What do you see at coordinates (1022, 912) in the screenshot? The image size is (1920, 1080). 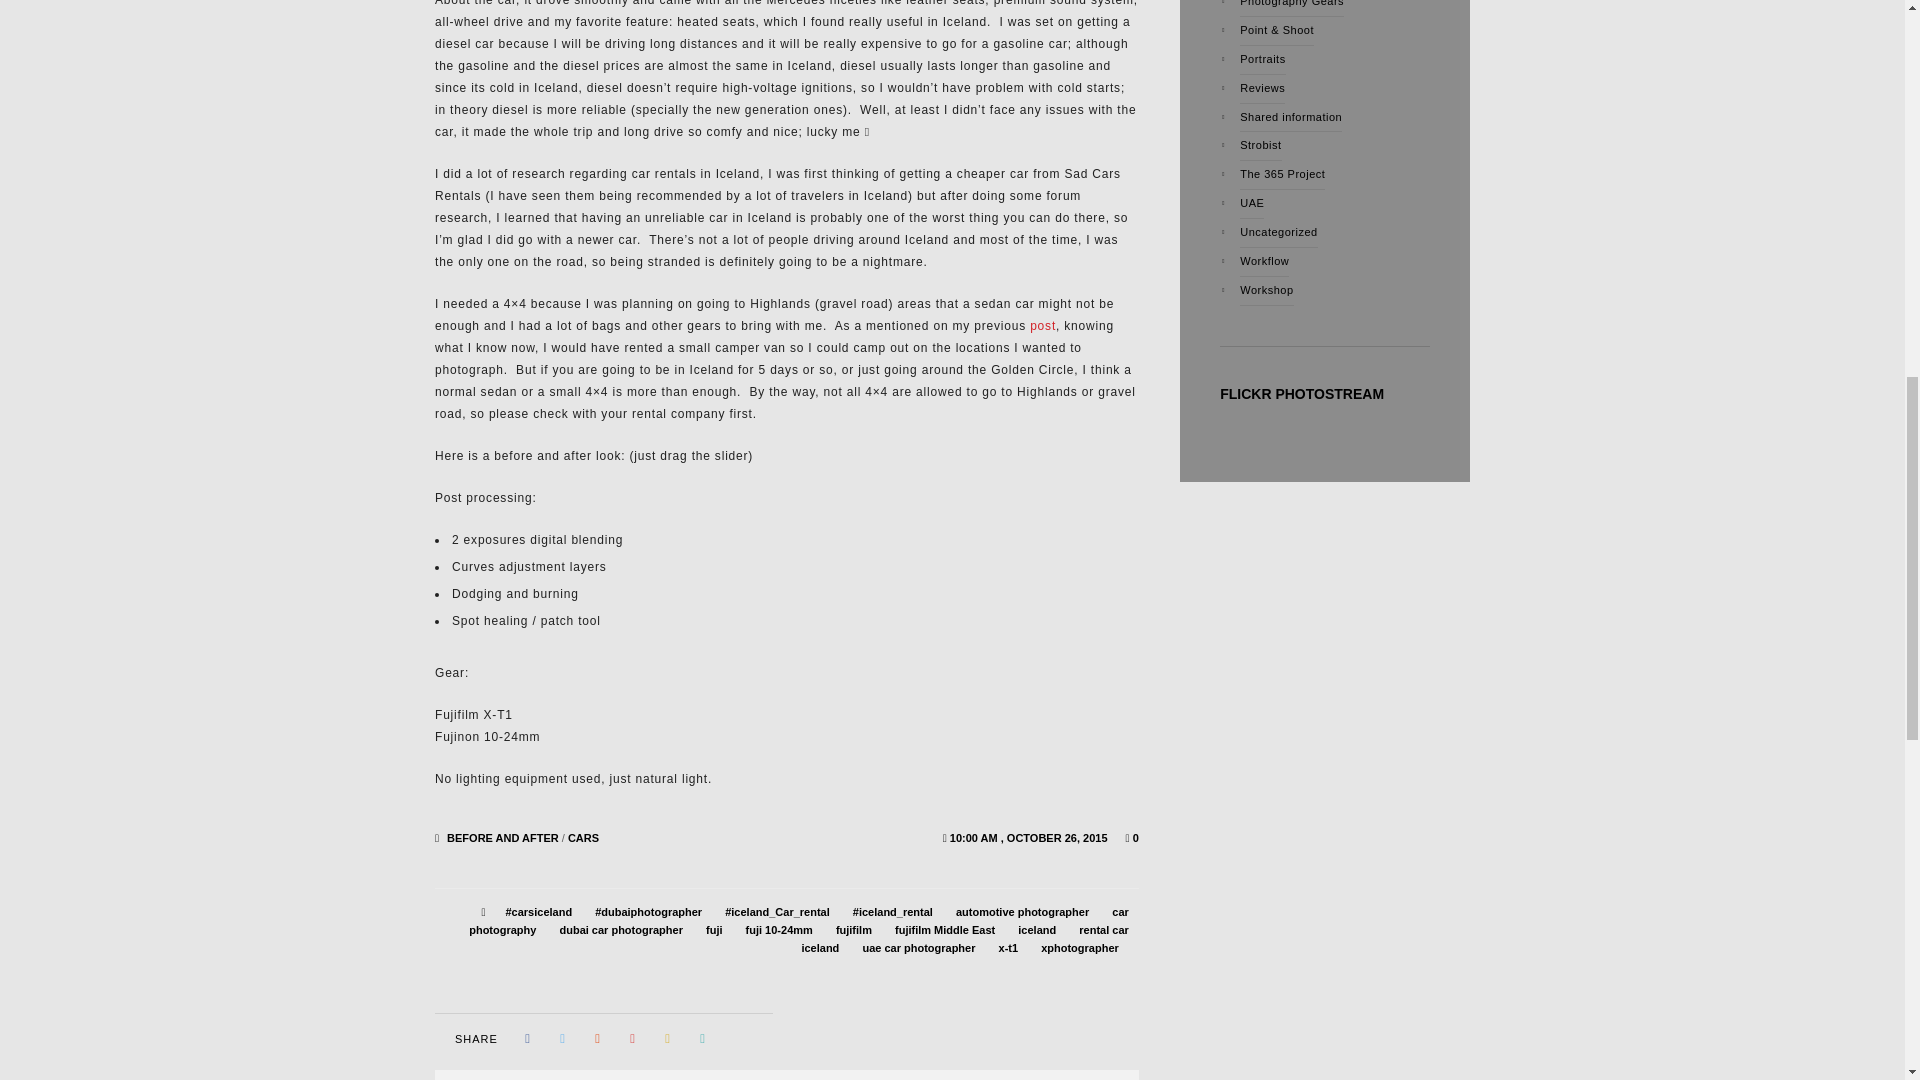 I see `automotive photographer` at bounding box center [1022, 912].